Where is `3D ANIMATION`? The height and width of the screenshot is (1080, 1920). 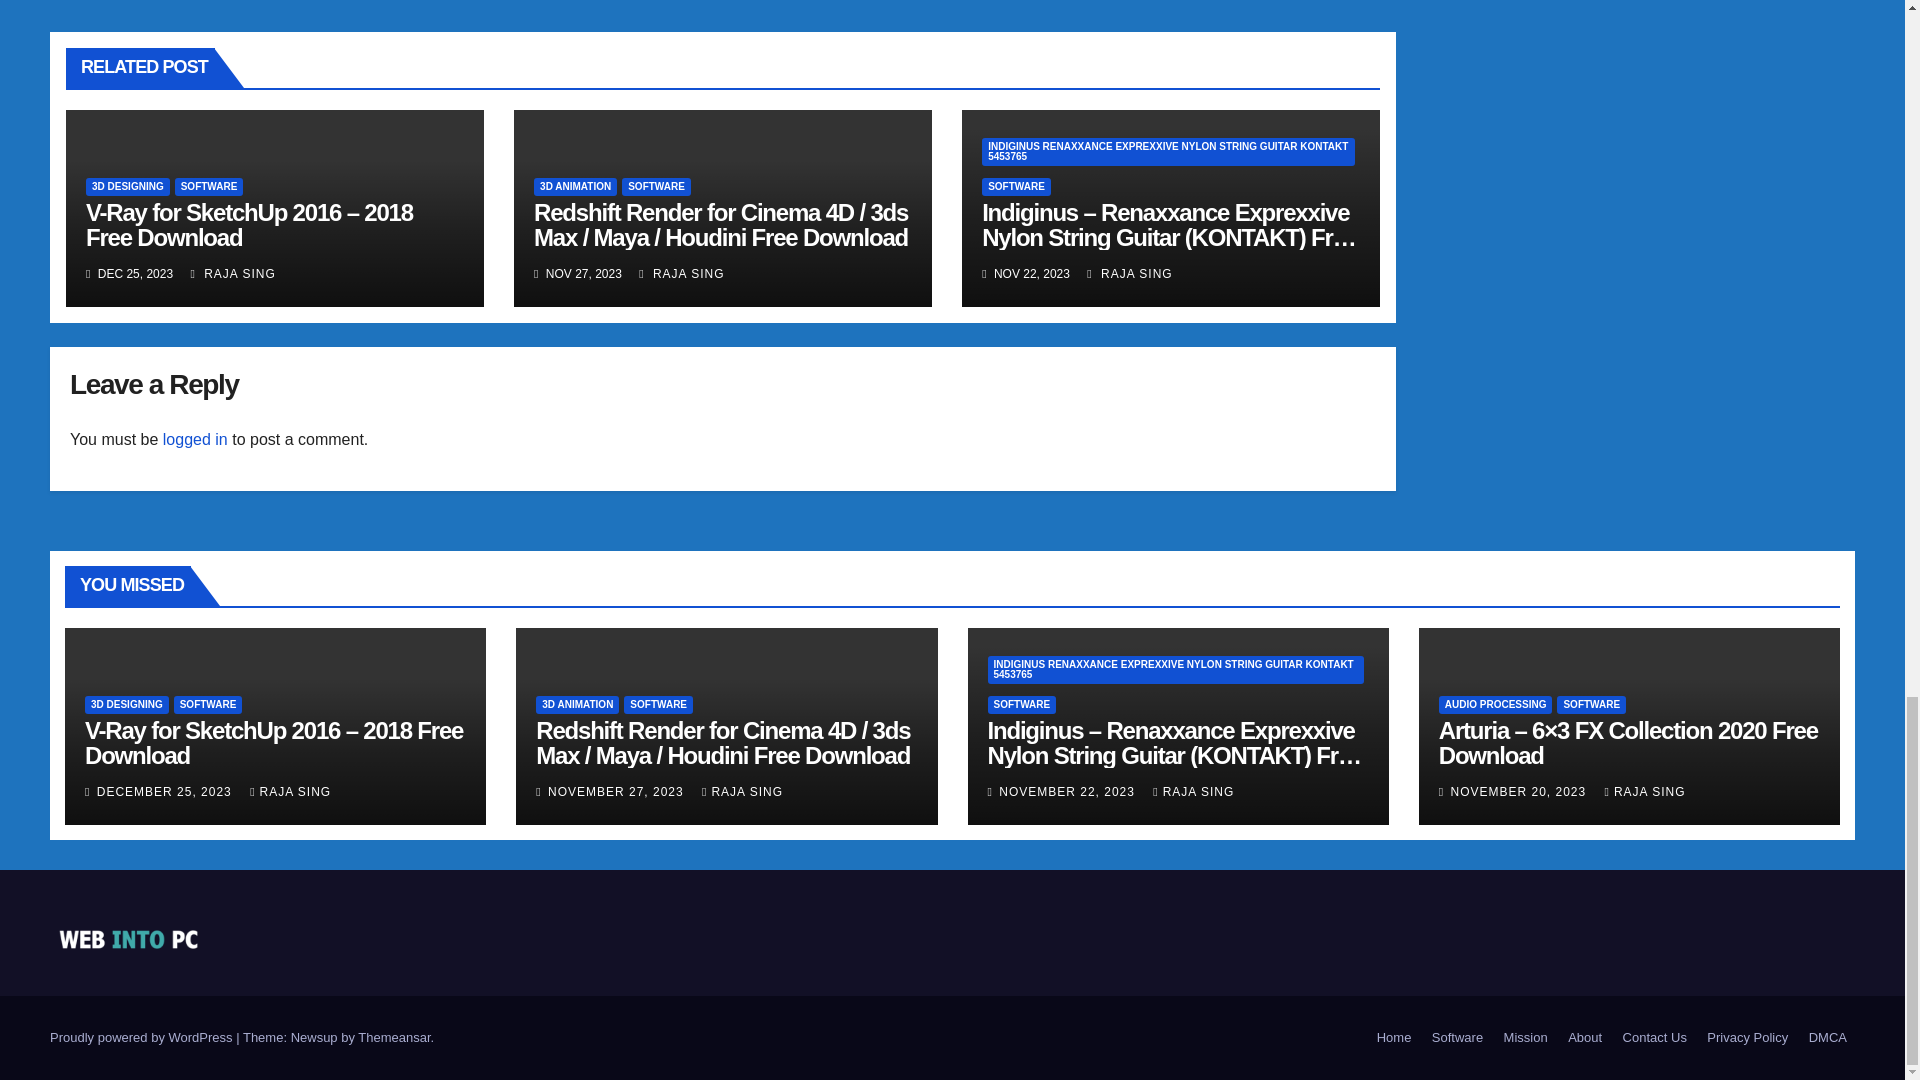
3D ANIMATION is located at coordinates (574, 186).